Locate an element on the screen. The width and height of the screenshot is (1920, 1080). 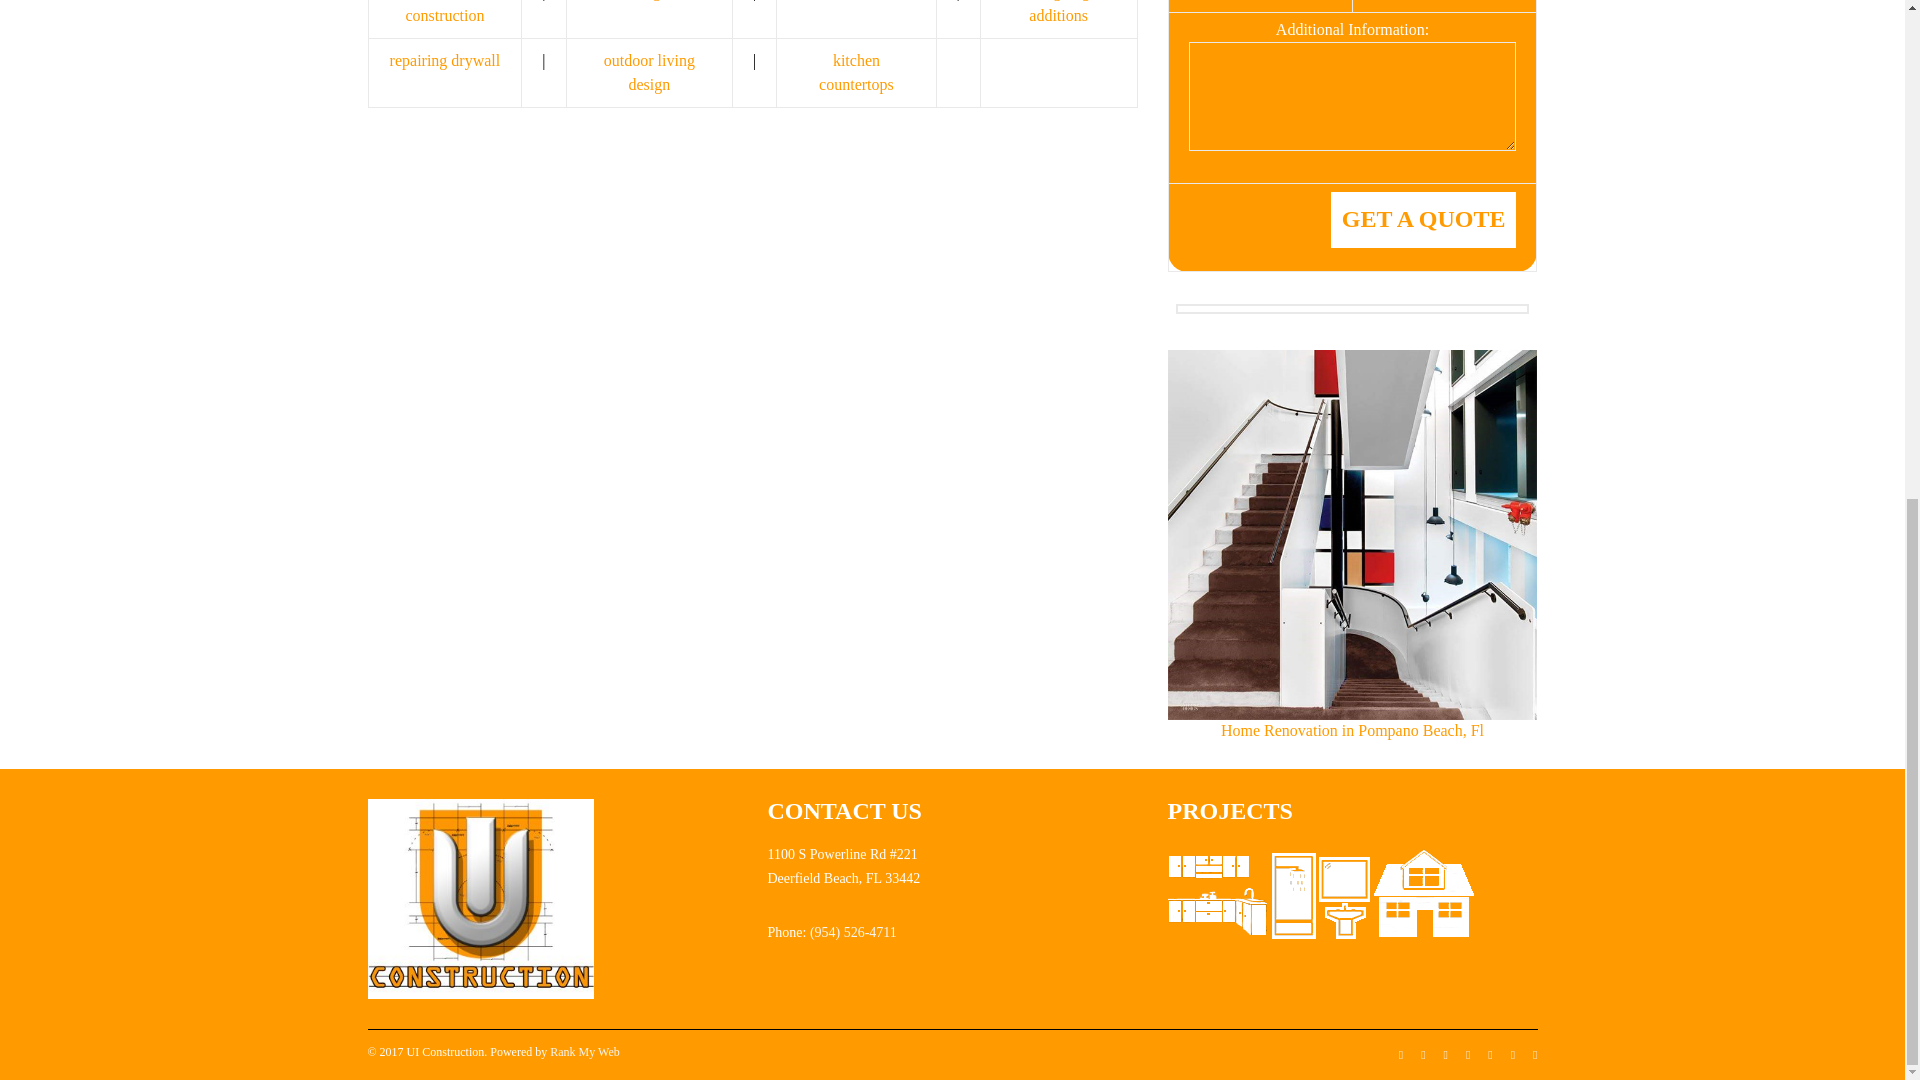
GET A QUOTE is located at coordinates (1423, 220).